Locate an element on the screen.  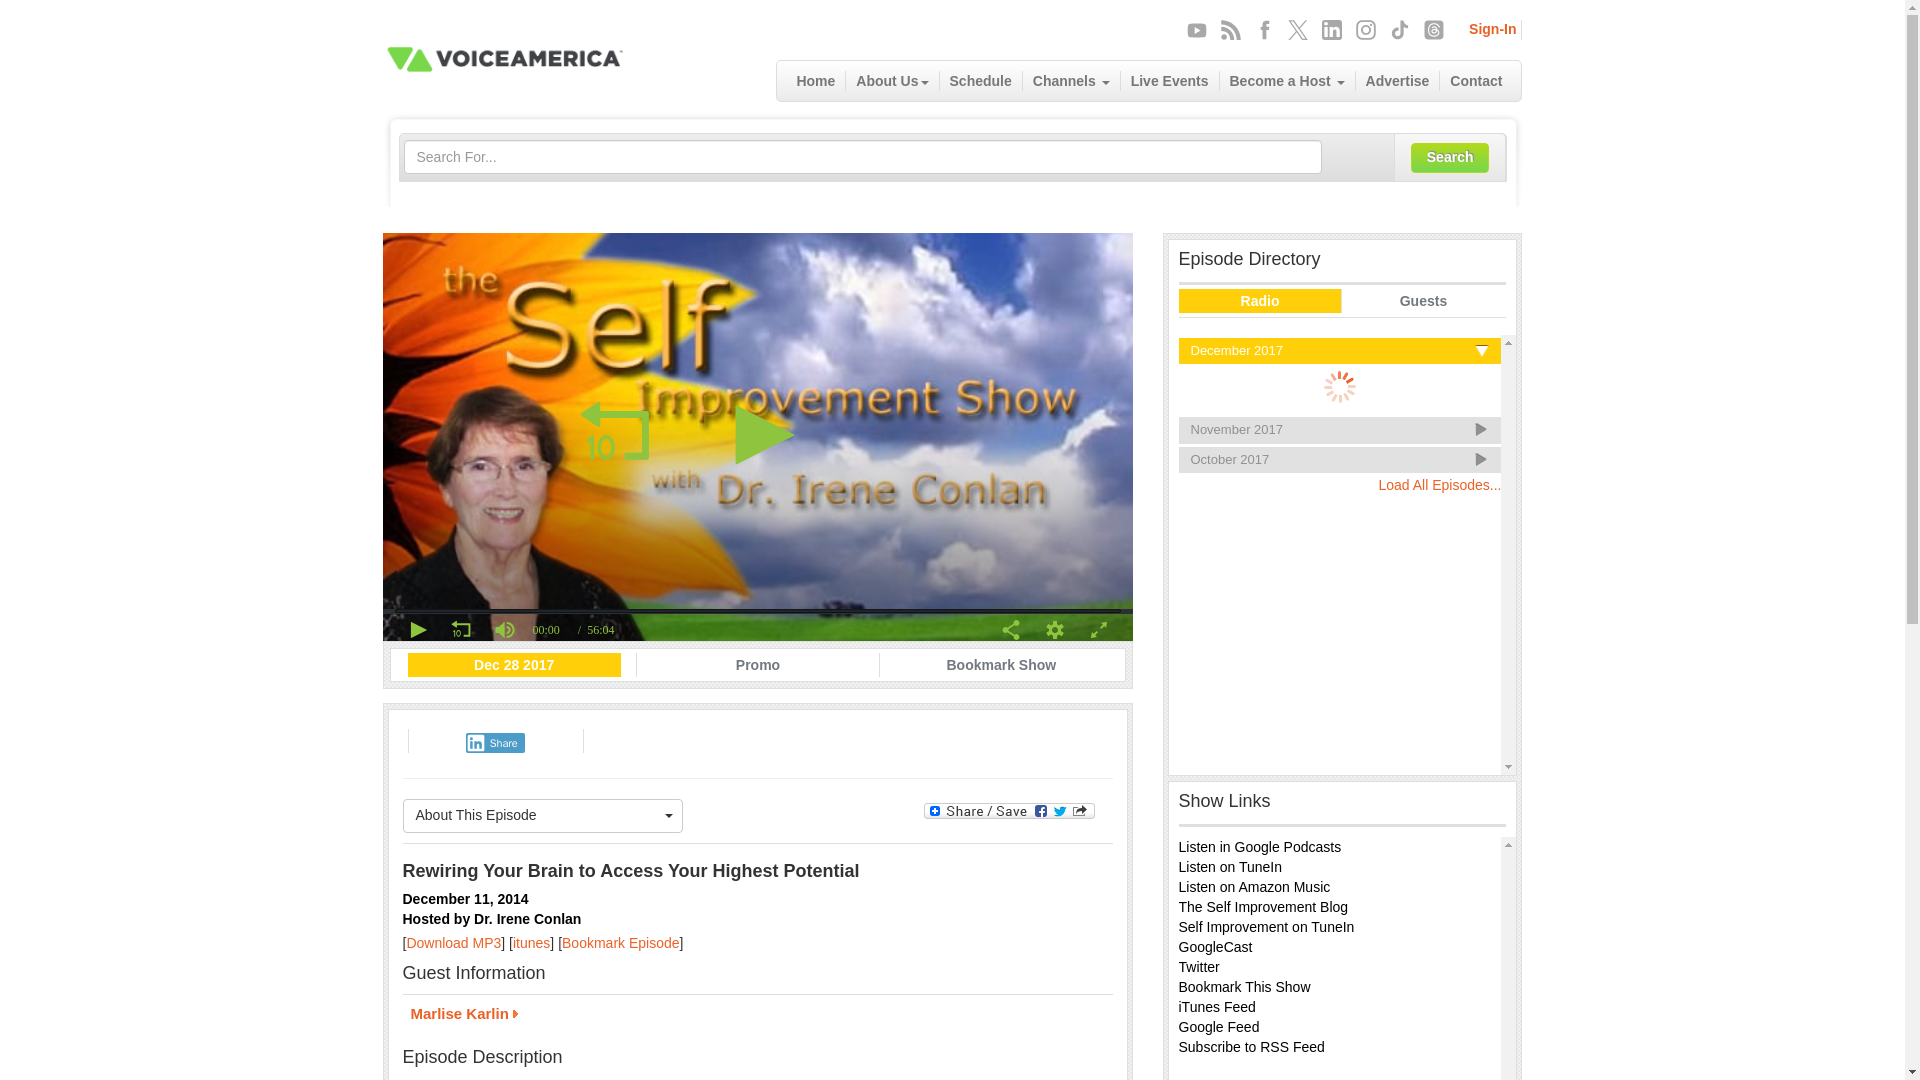
Live Events is located at coordinates (1170, 80).